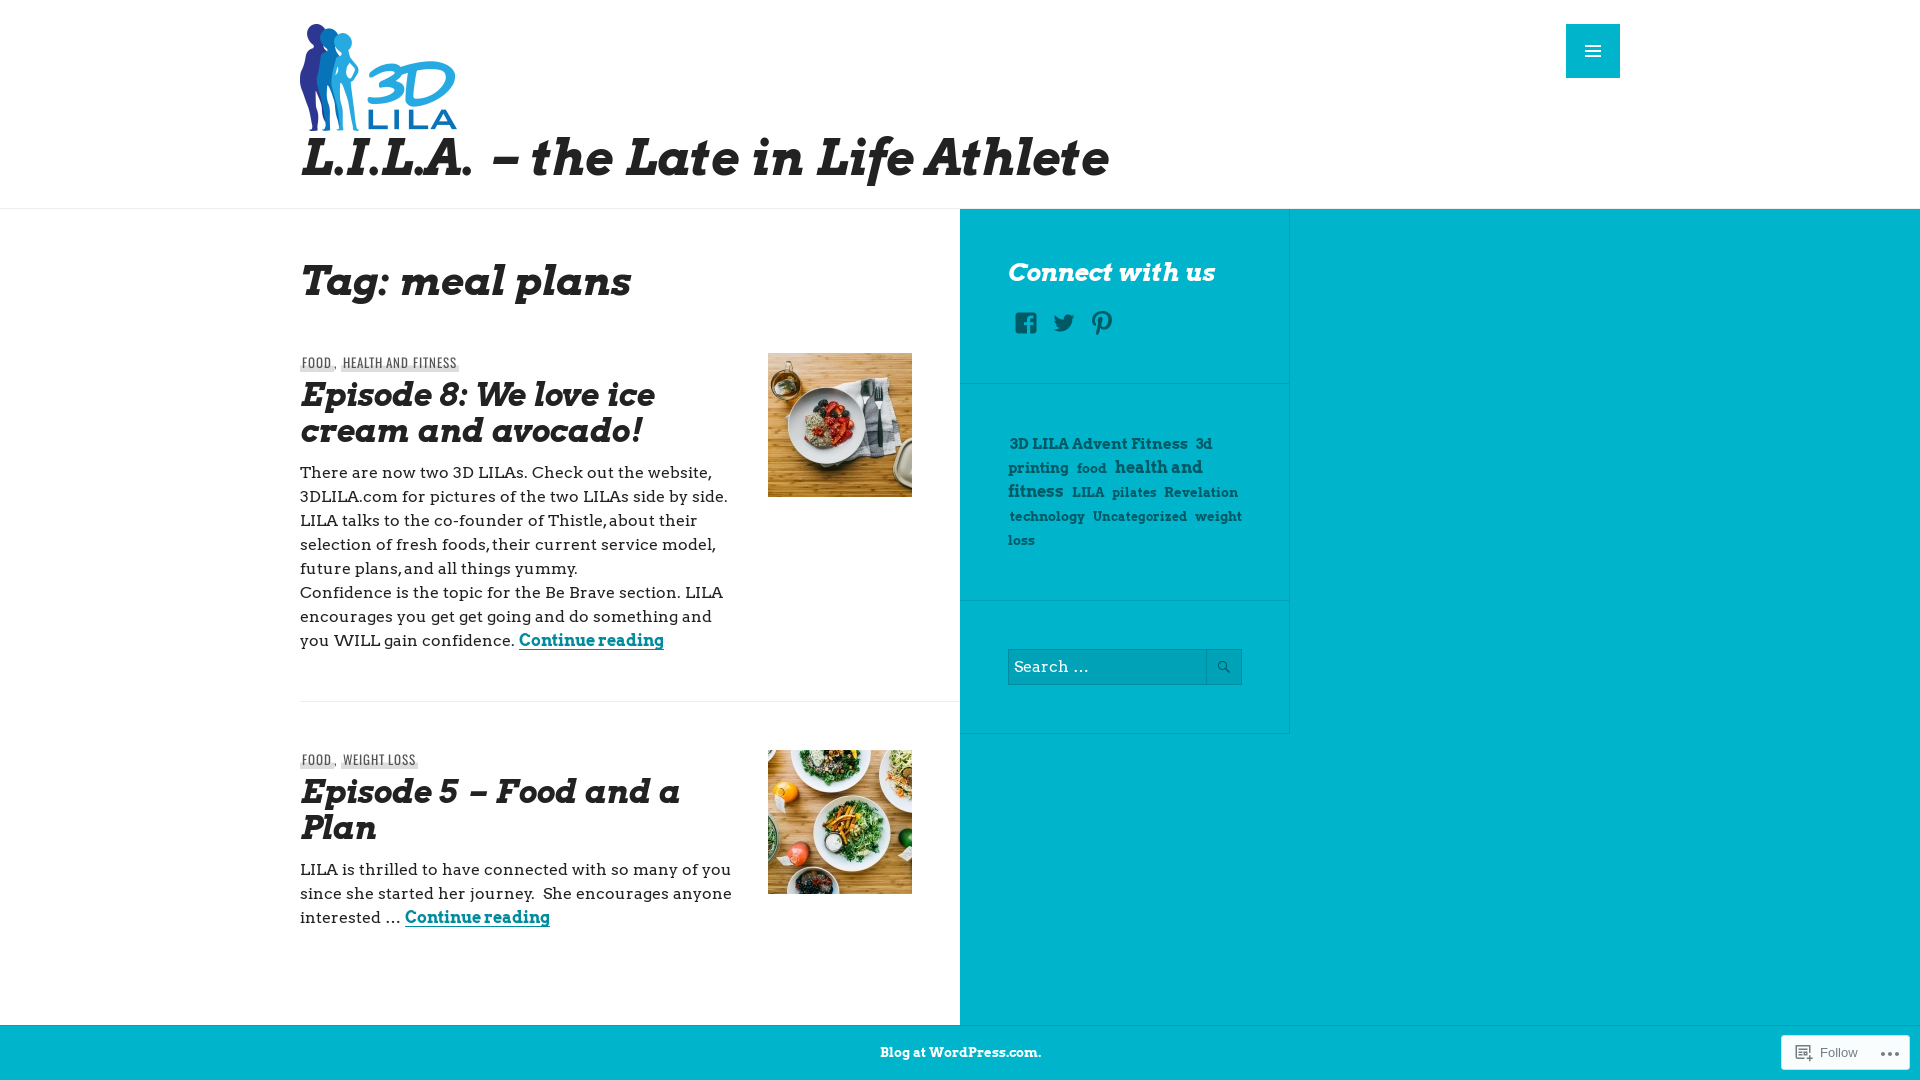  I want to click on FOOD, so click(317, 759).